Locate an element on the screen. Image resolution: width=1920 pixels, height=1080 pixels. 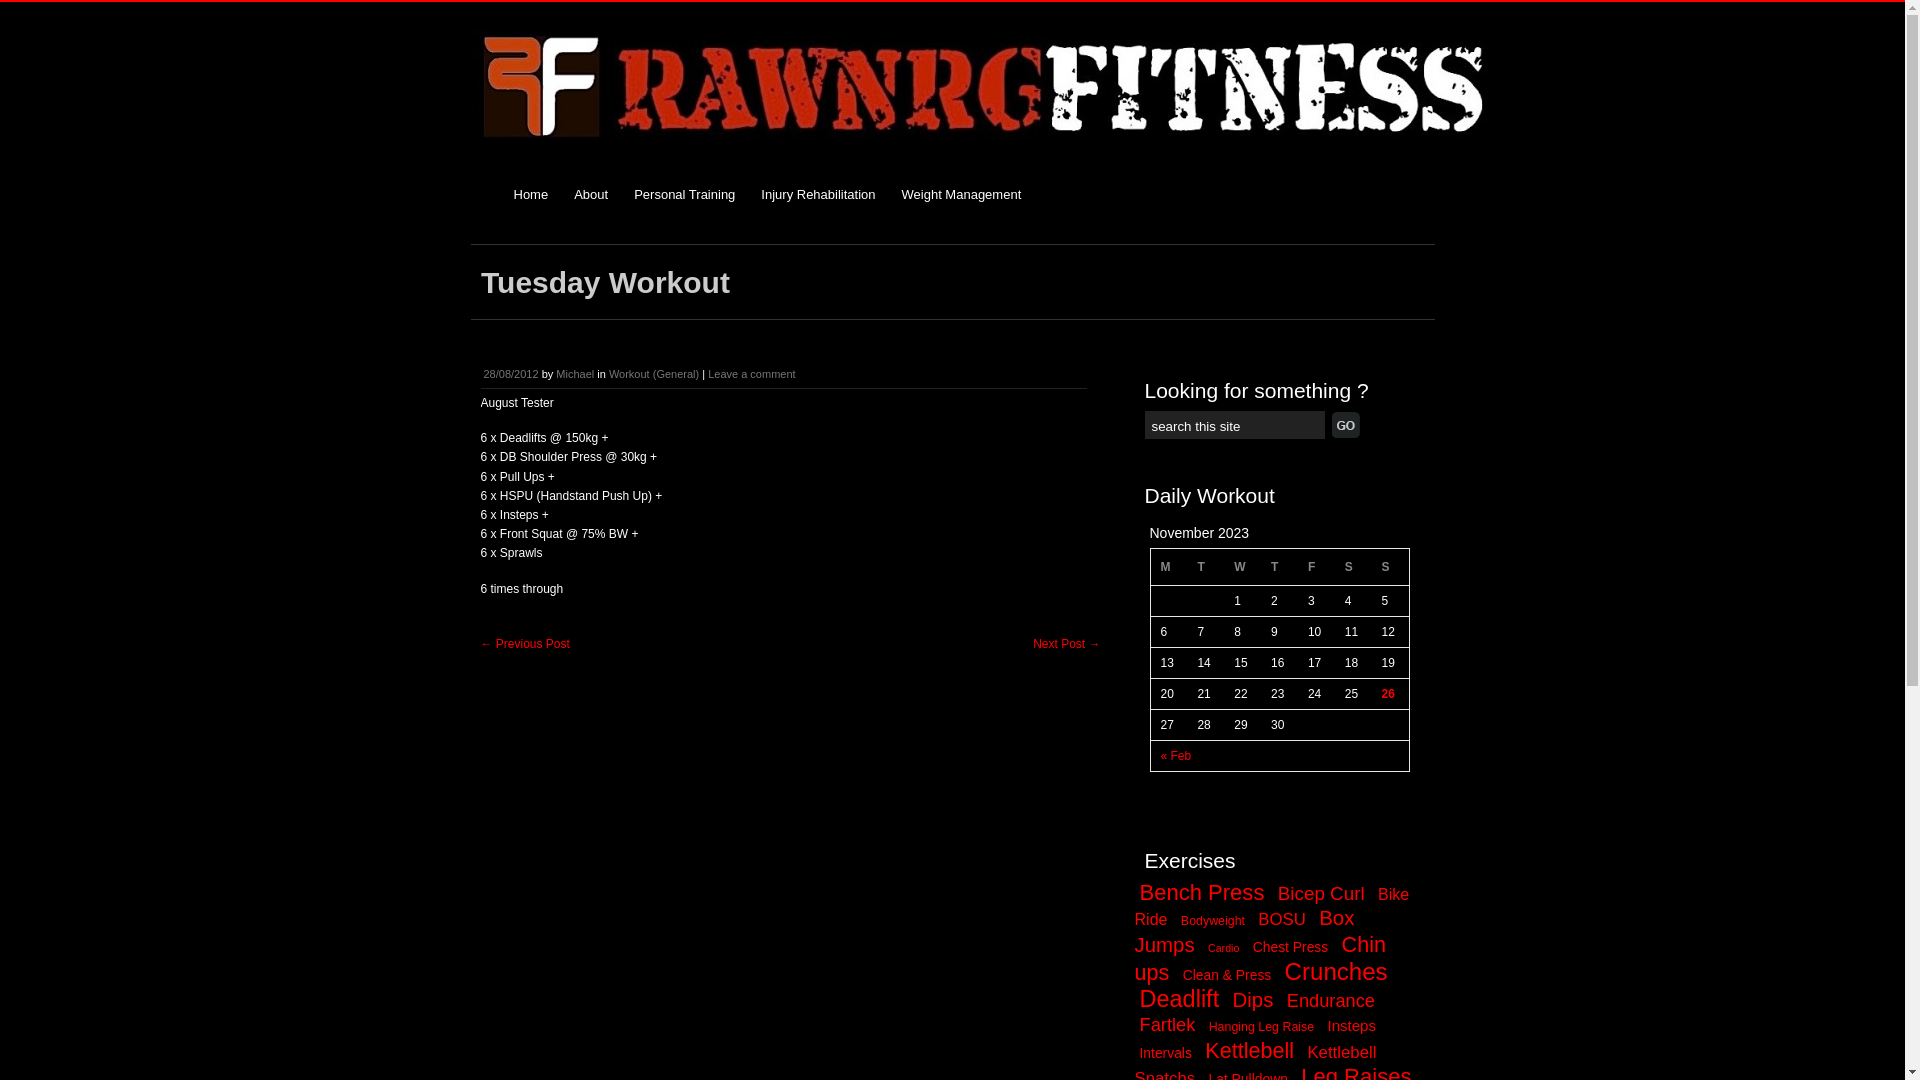
Endurance is located at coordinates (1331, 1000).